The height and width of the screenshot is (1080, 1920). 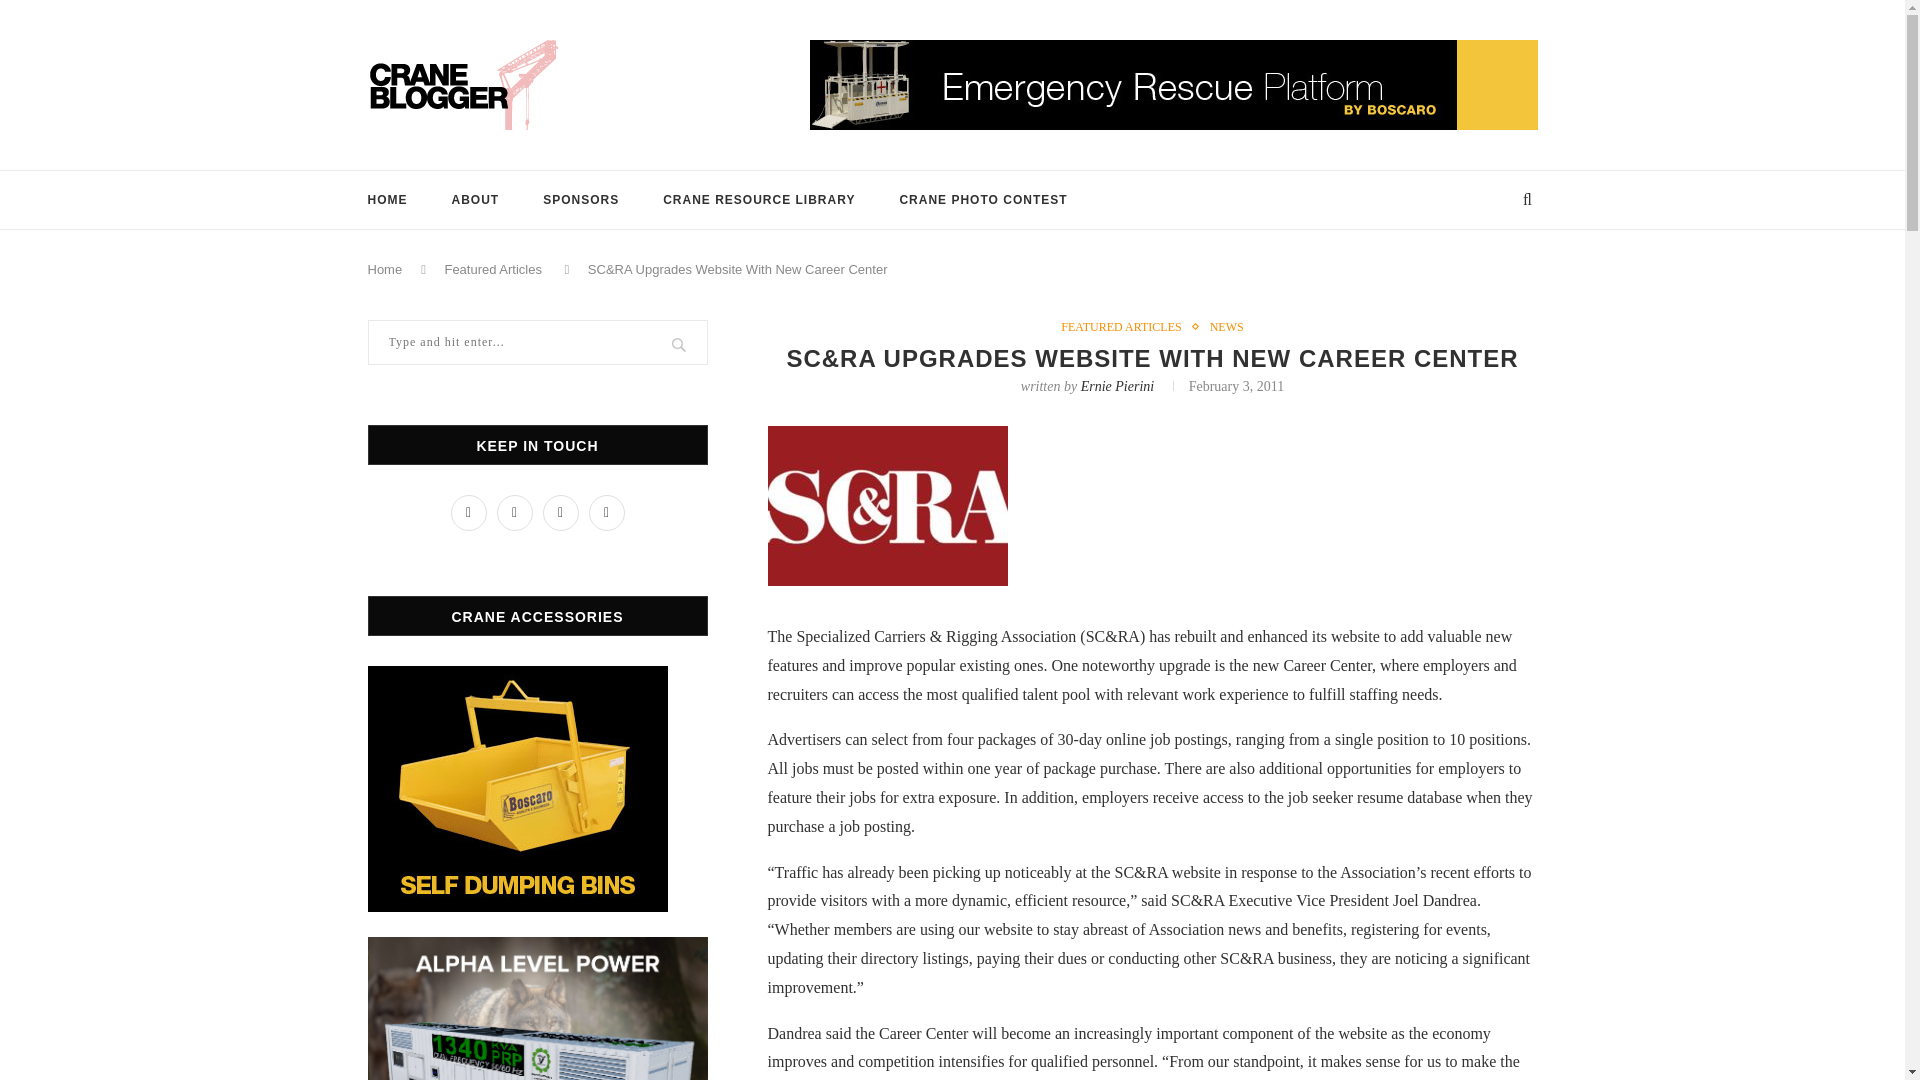 What do you see at coordinates (580, 199) in the screenshot?
I see `SPONSORS` at bounding box center [580, 199].